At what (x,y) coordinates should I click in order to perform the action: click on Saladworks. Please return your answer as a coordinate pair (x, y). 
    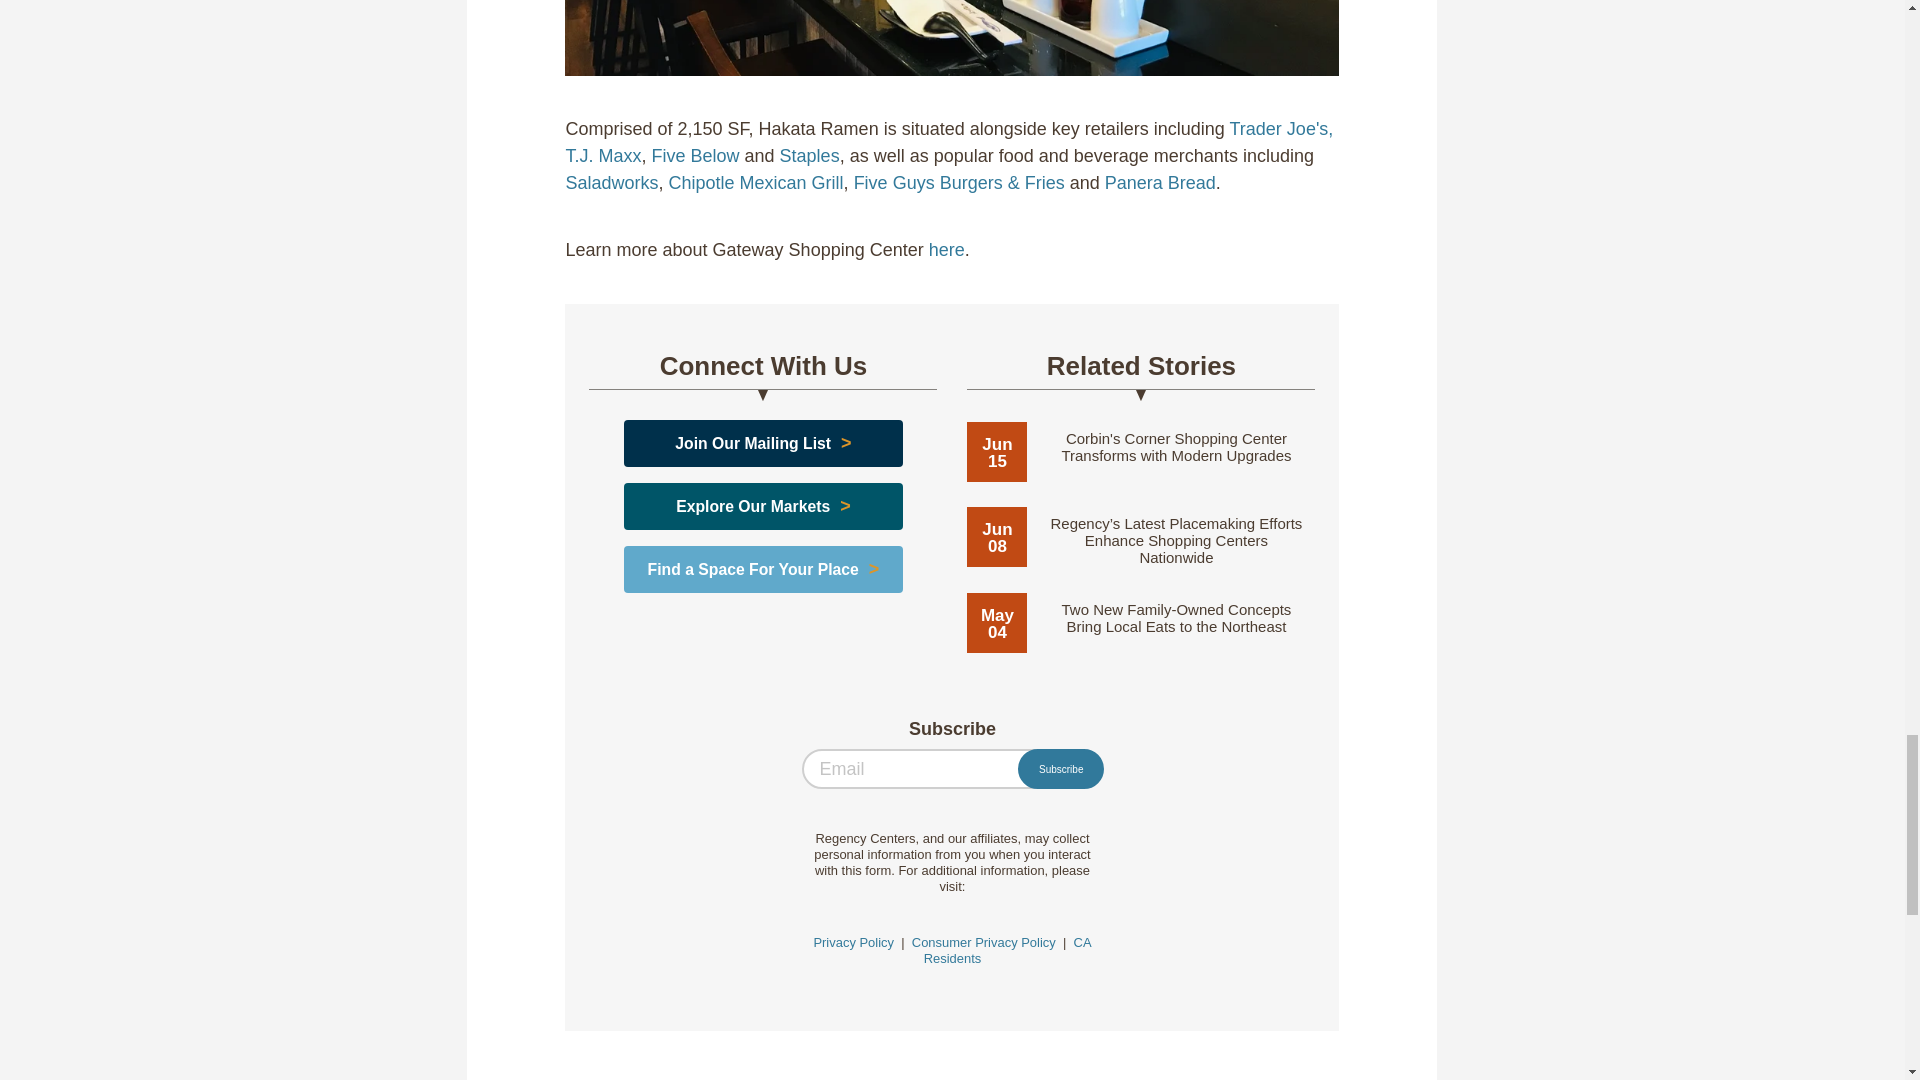
    Looking at the image, I should click on (611, 182).